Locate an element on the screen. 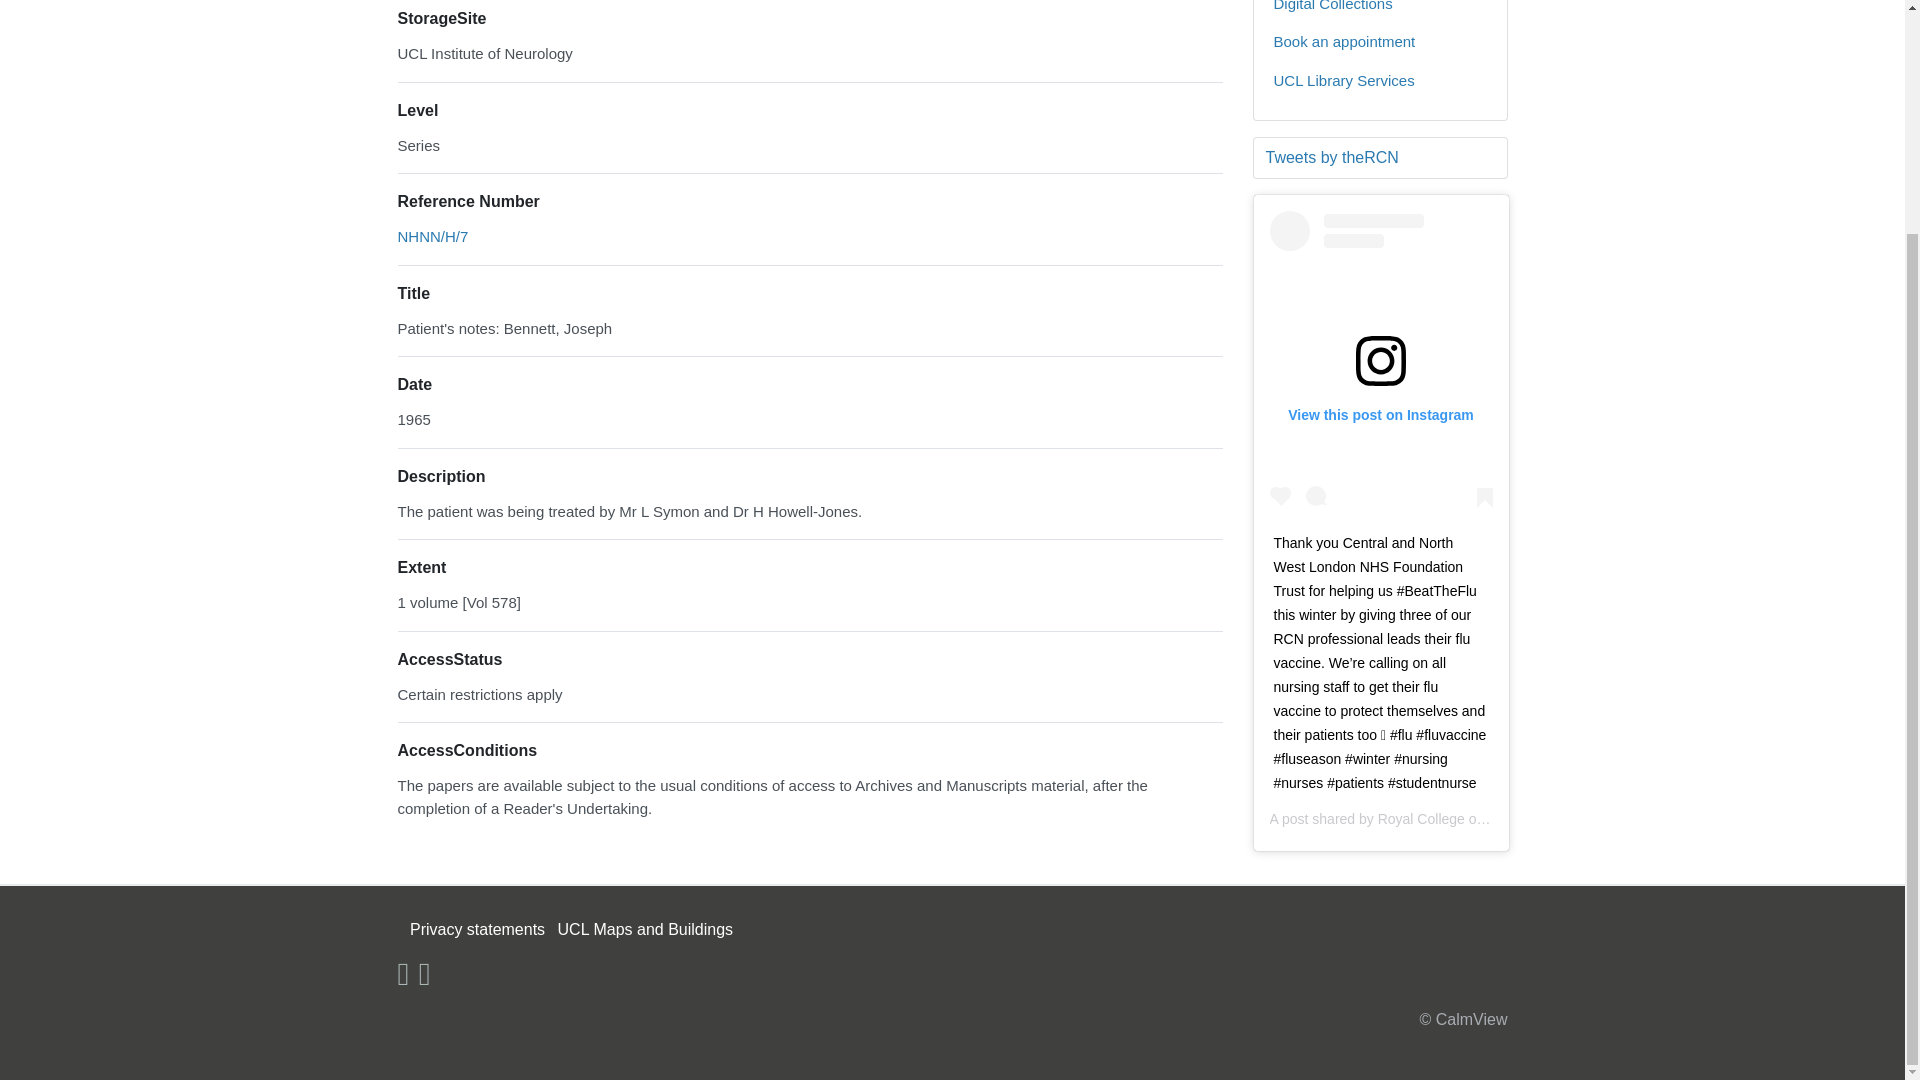  Book an appointment is located at coordinates (1380, 42).